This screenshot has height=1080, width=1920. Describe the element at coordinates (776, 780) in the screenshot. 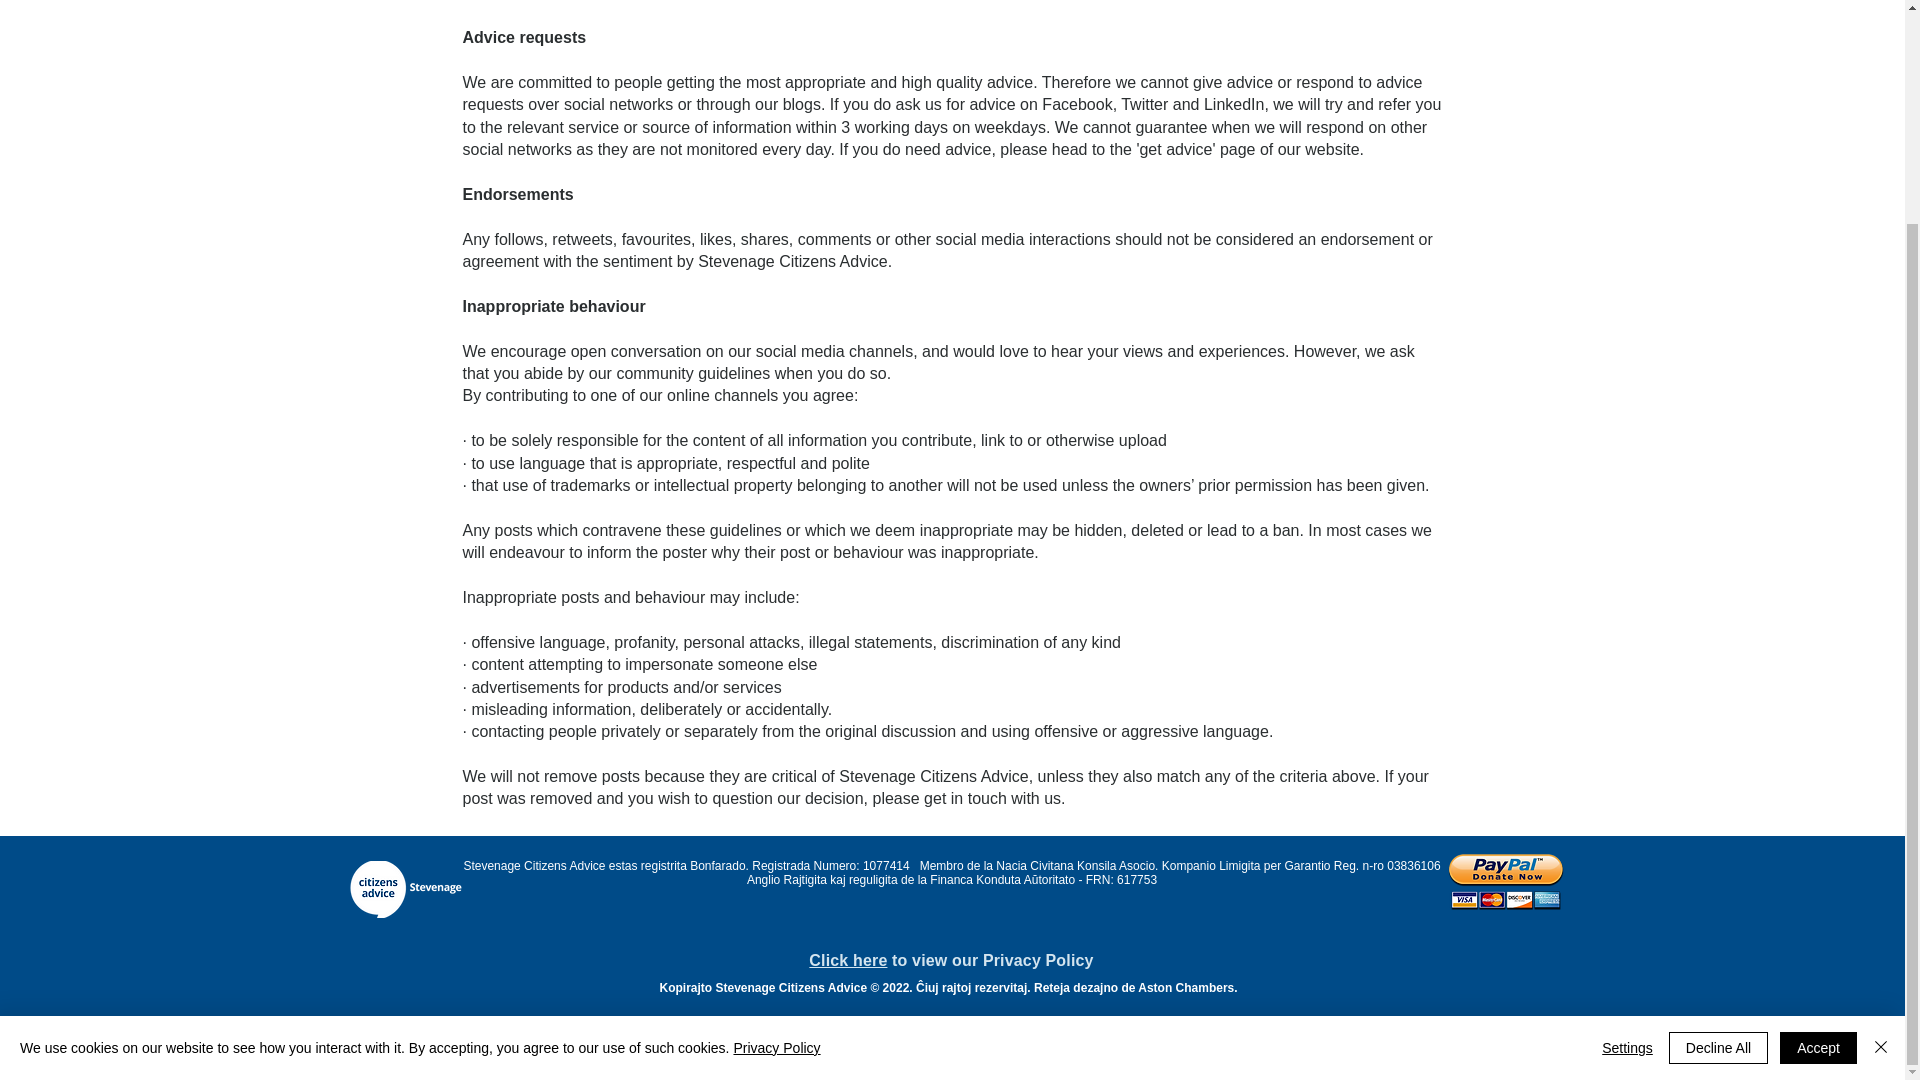

I see `Privacy Policy` at that location.